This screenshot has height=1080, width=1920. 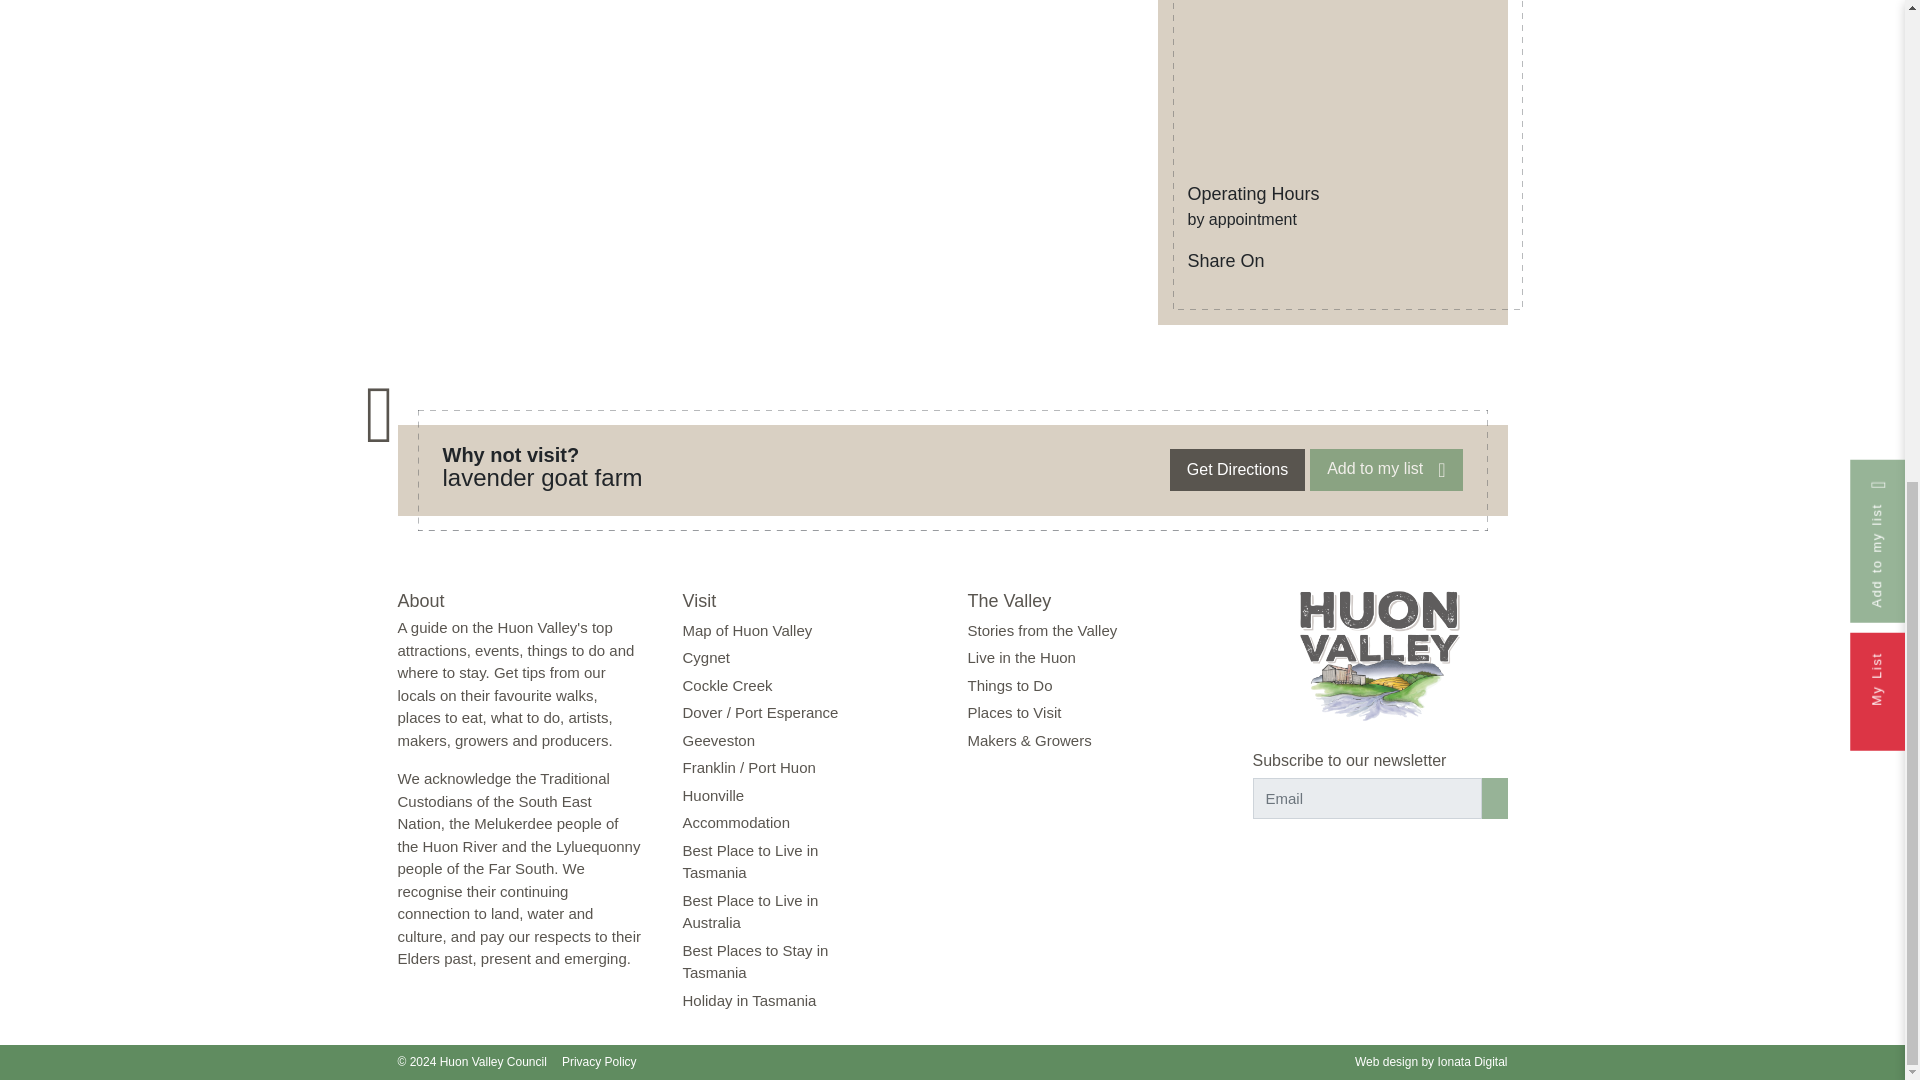 I want to click on Cockle Creek, so click(x=726, y=686).